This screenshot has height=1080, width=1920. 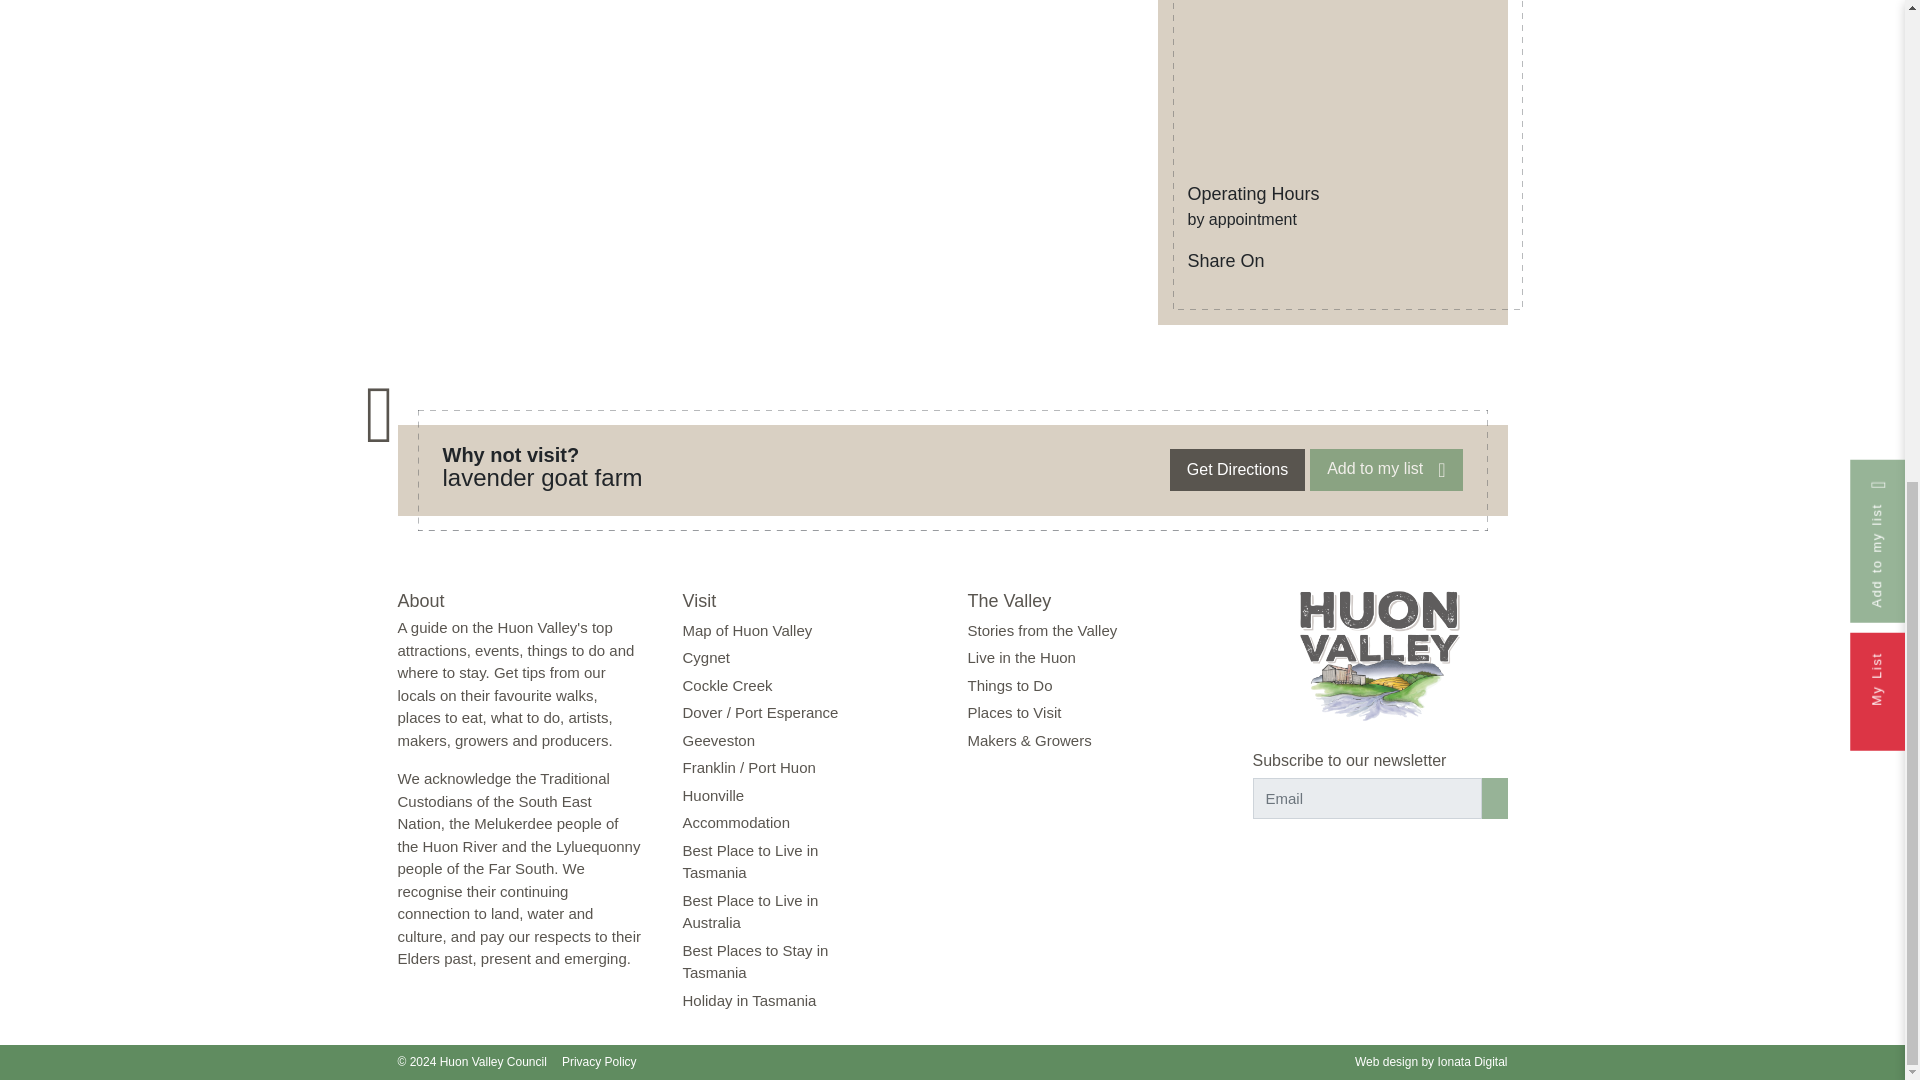 I want to click on Cockle Creek, so click(x=726, y=686).